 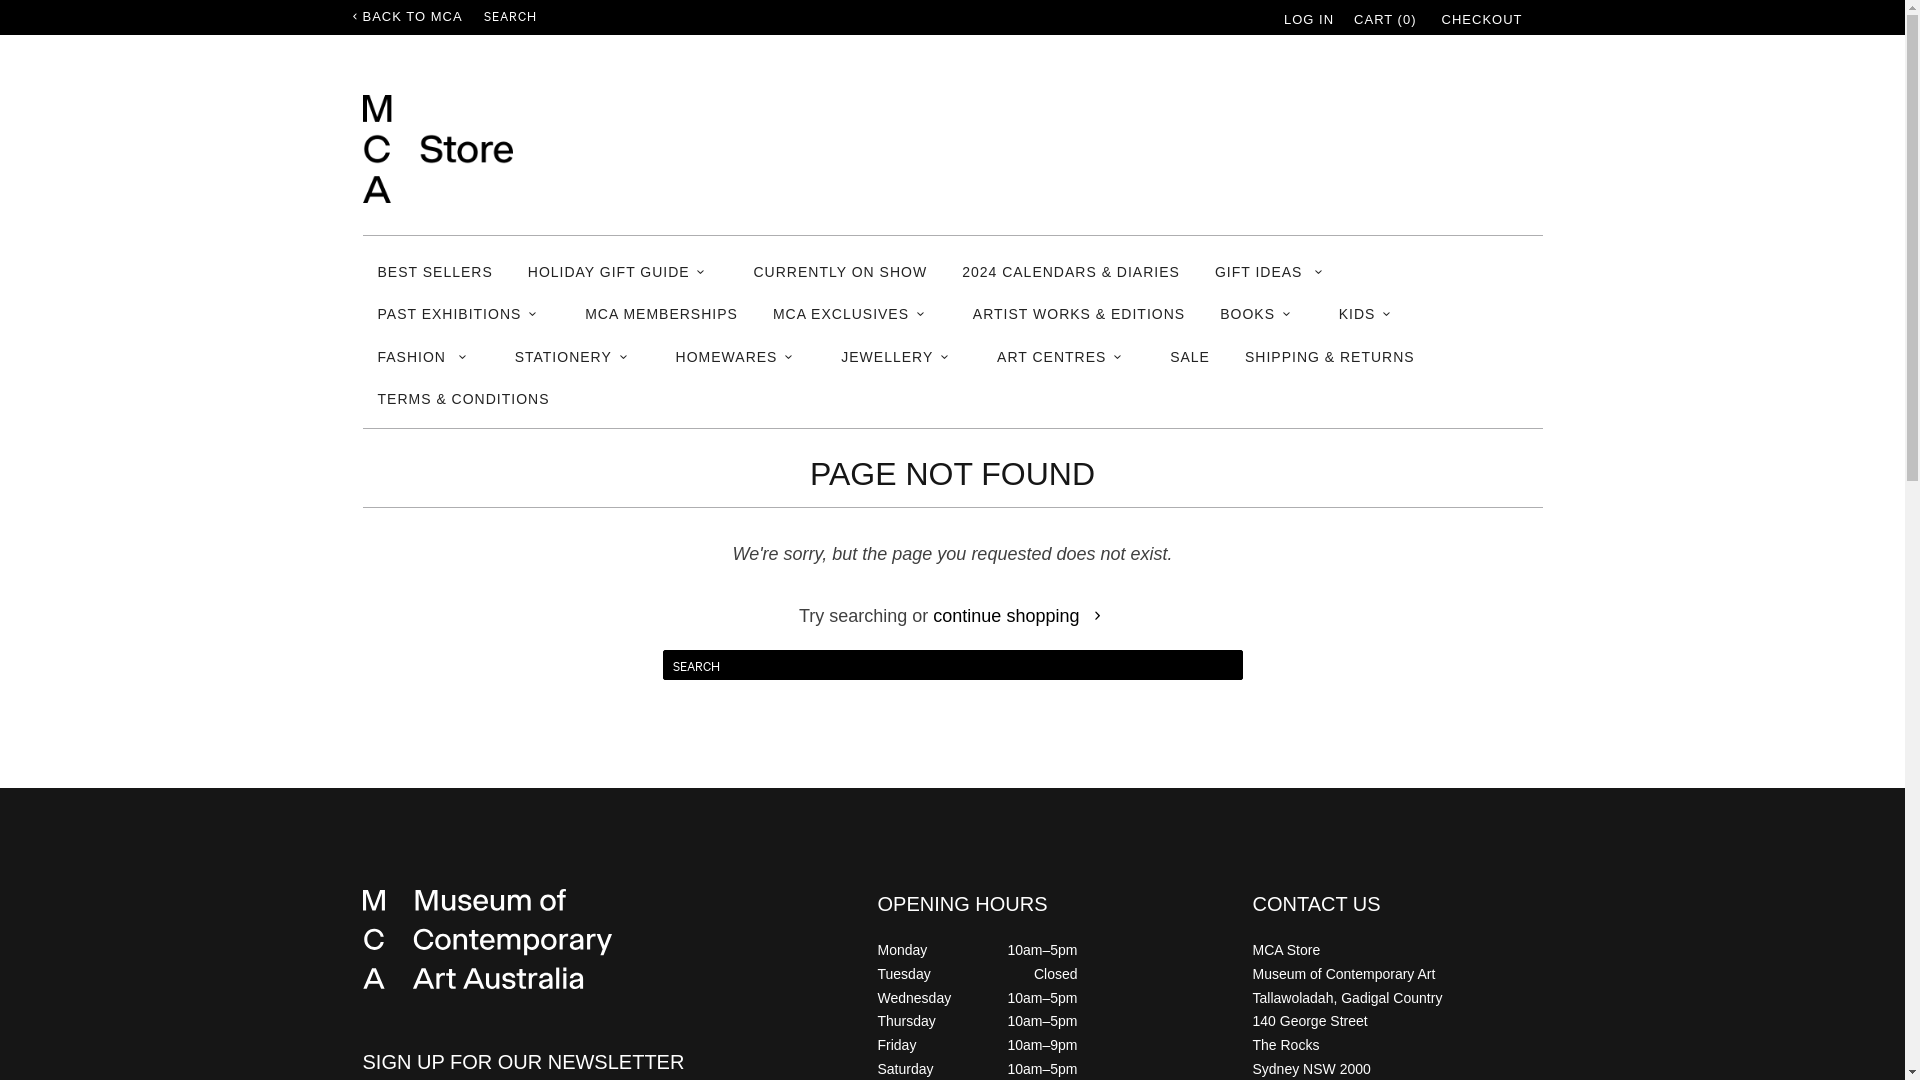 What do you see at coordinates (841, 272) in the screenshot?
I see `CURRENTLY ON SHOW` at bounding box center [841, 272].